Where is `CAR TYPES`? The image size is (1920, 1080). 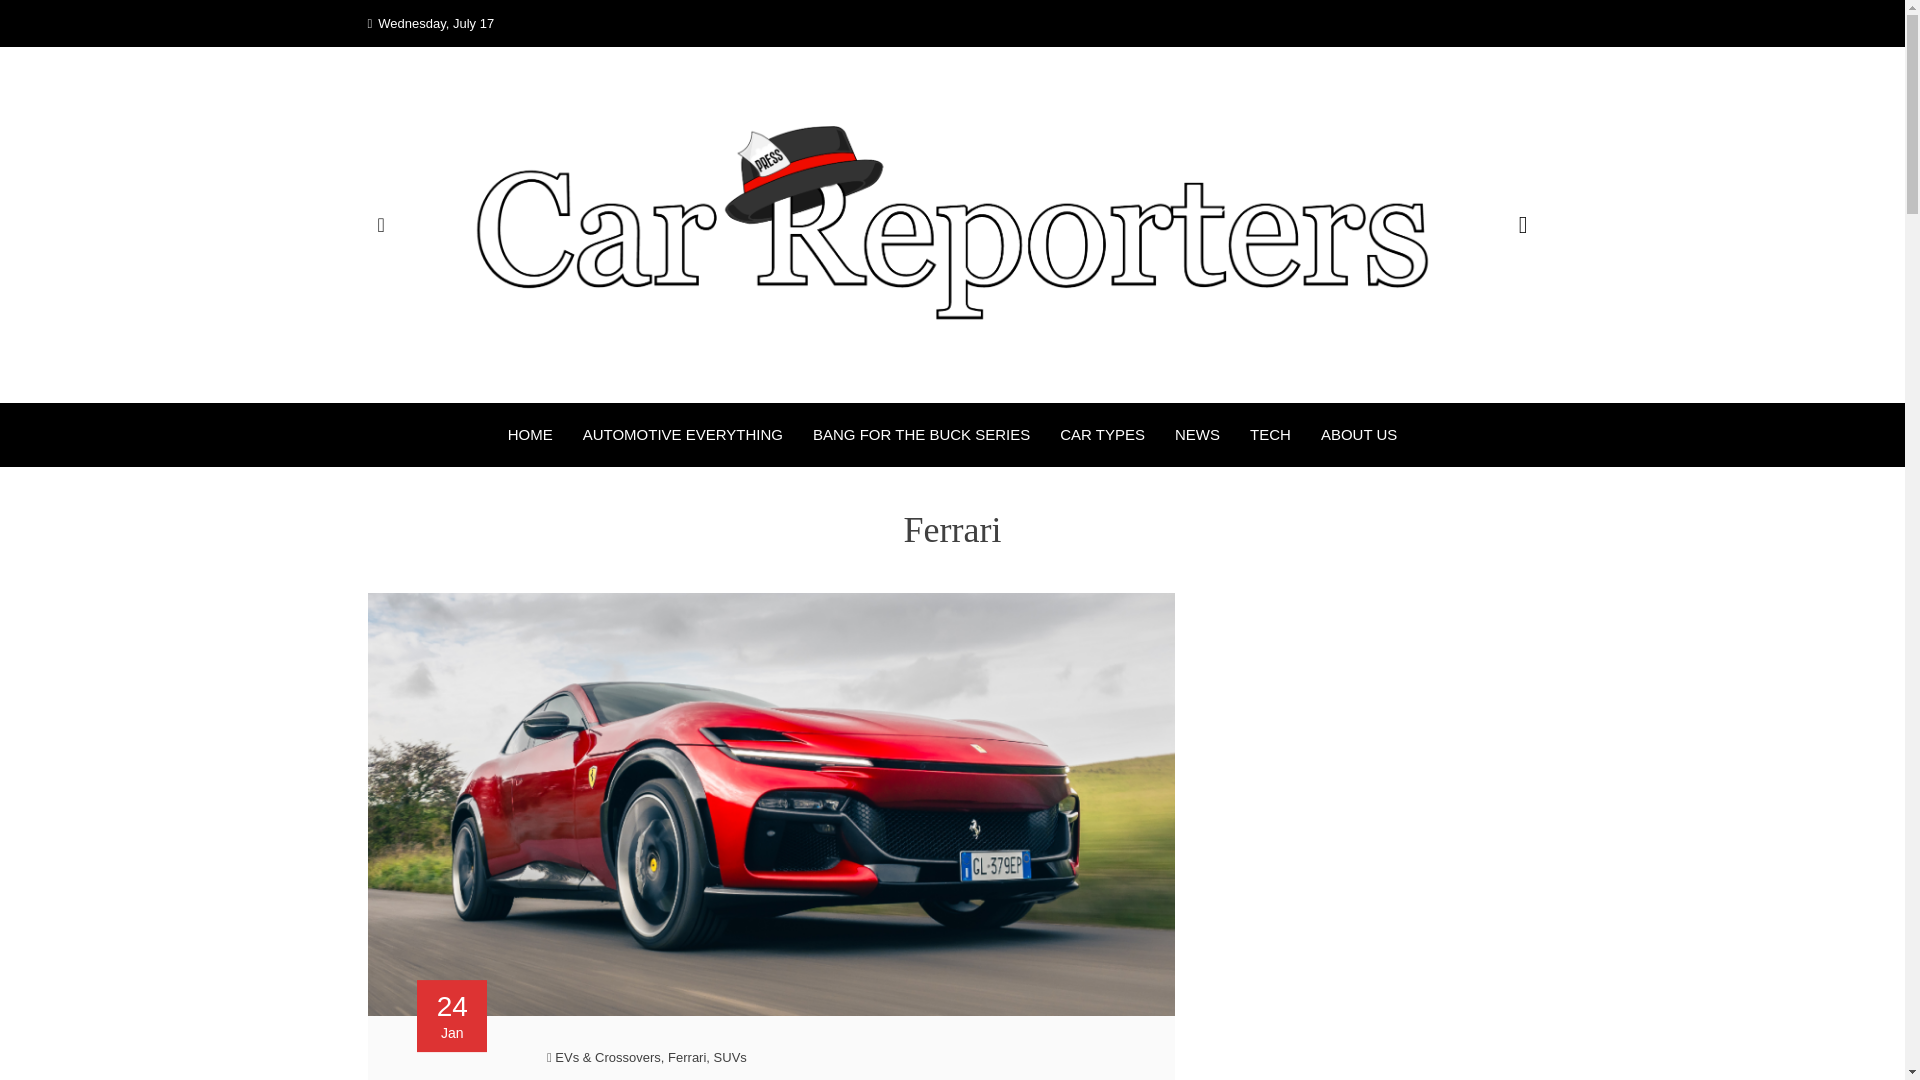
CAR TYPES is located at coordinates (1102, 435).